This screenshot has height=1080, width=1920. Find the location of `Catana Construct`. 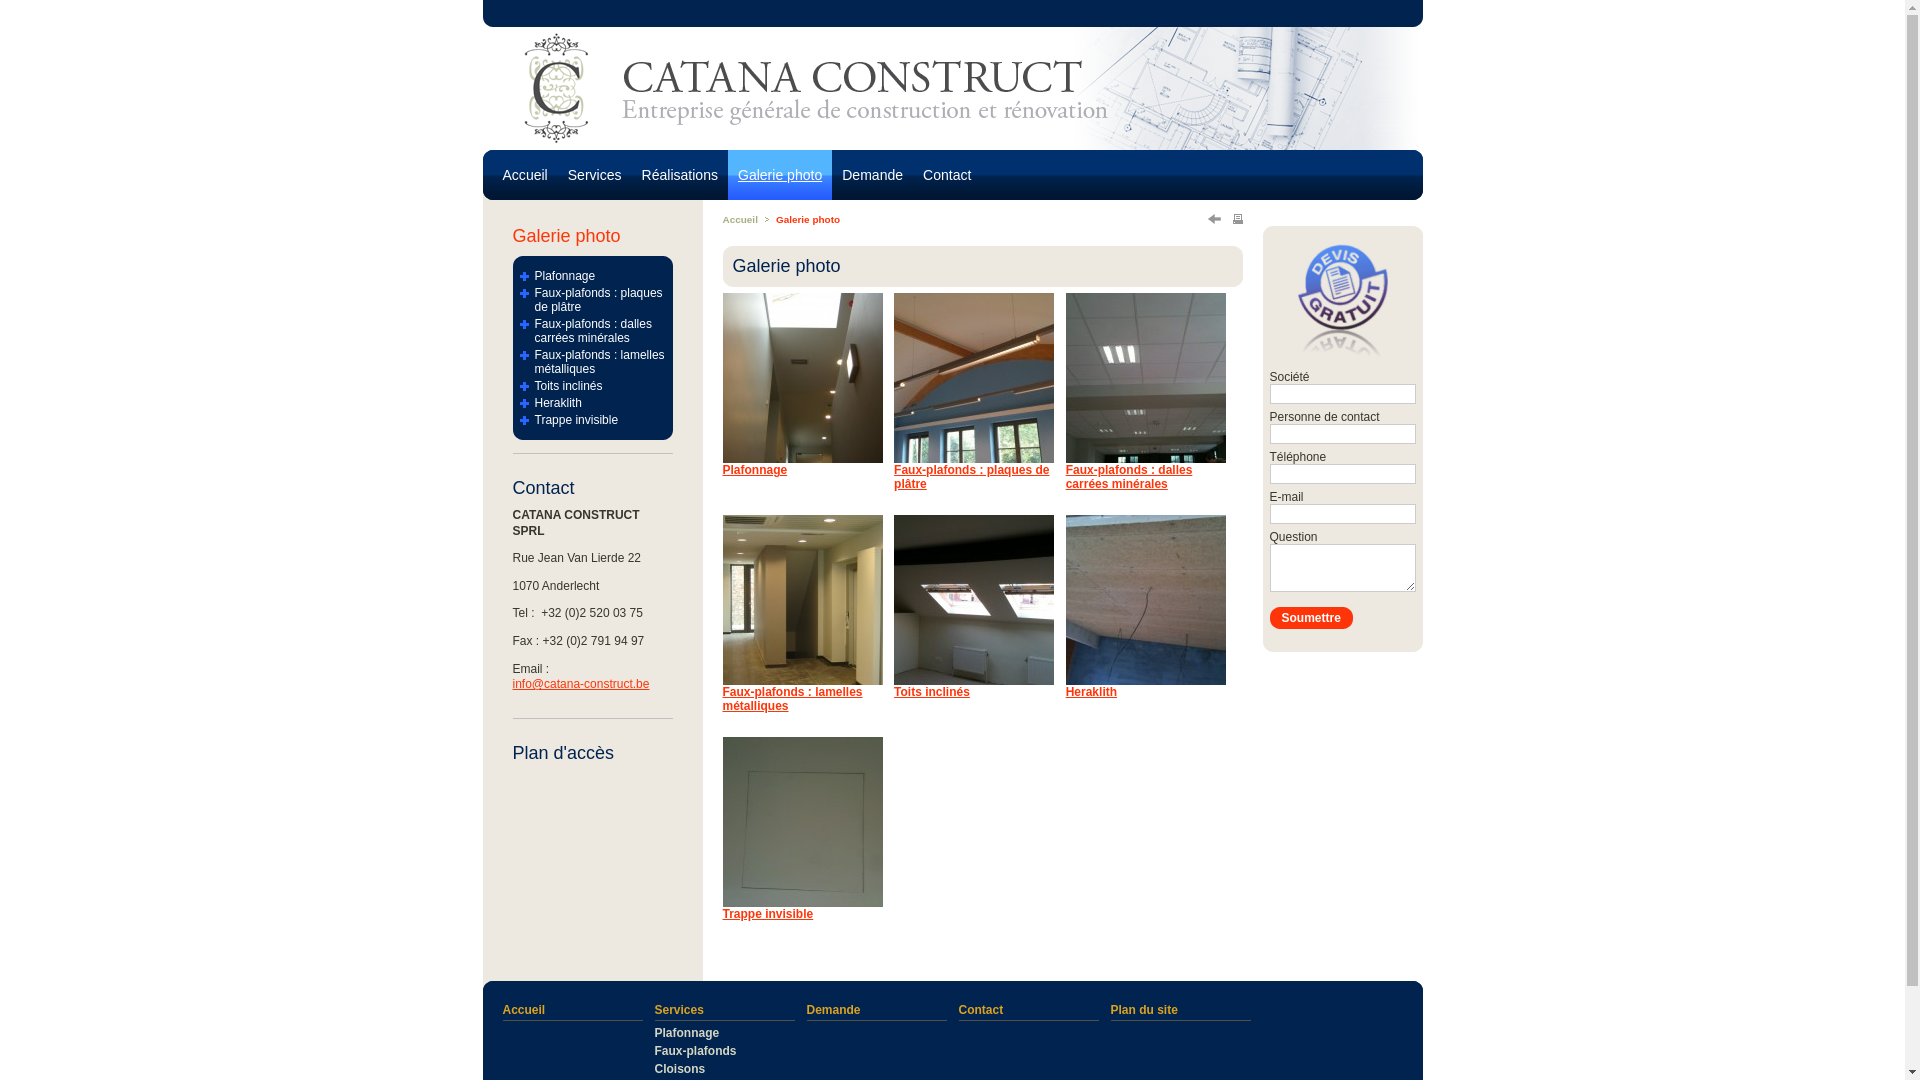

Catana Construct is located at coordinates (952, 193).